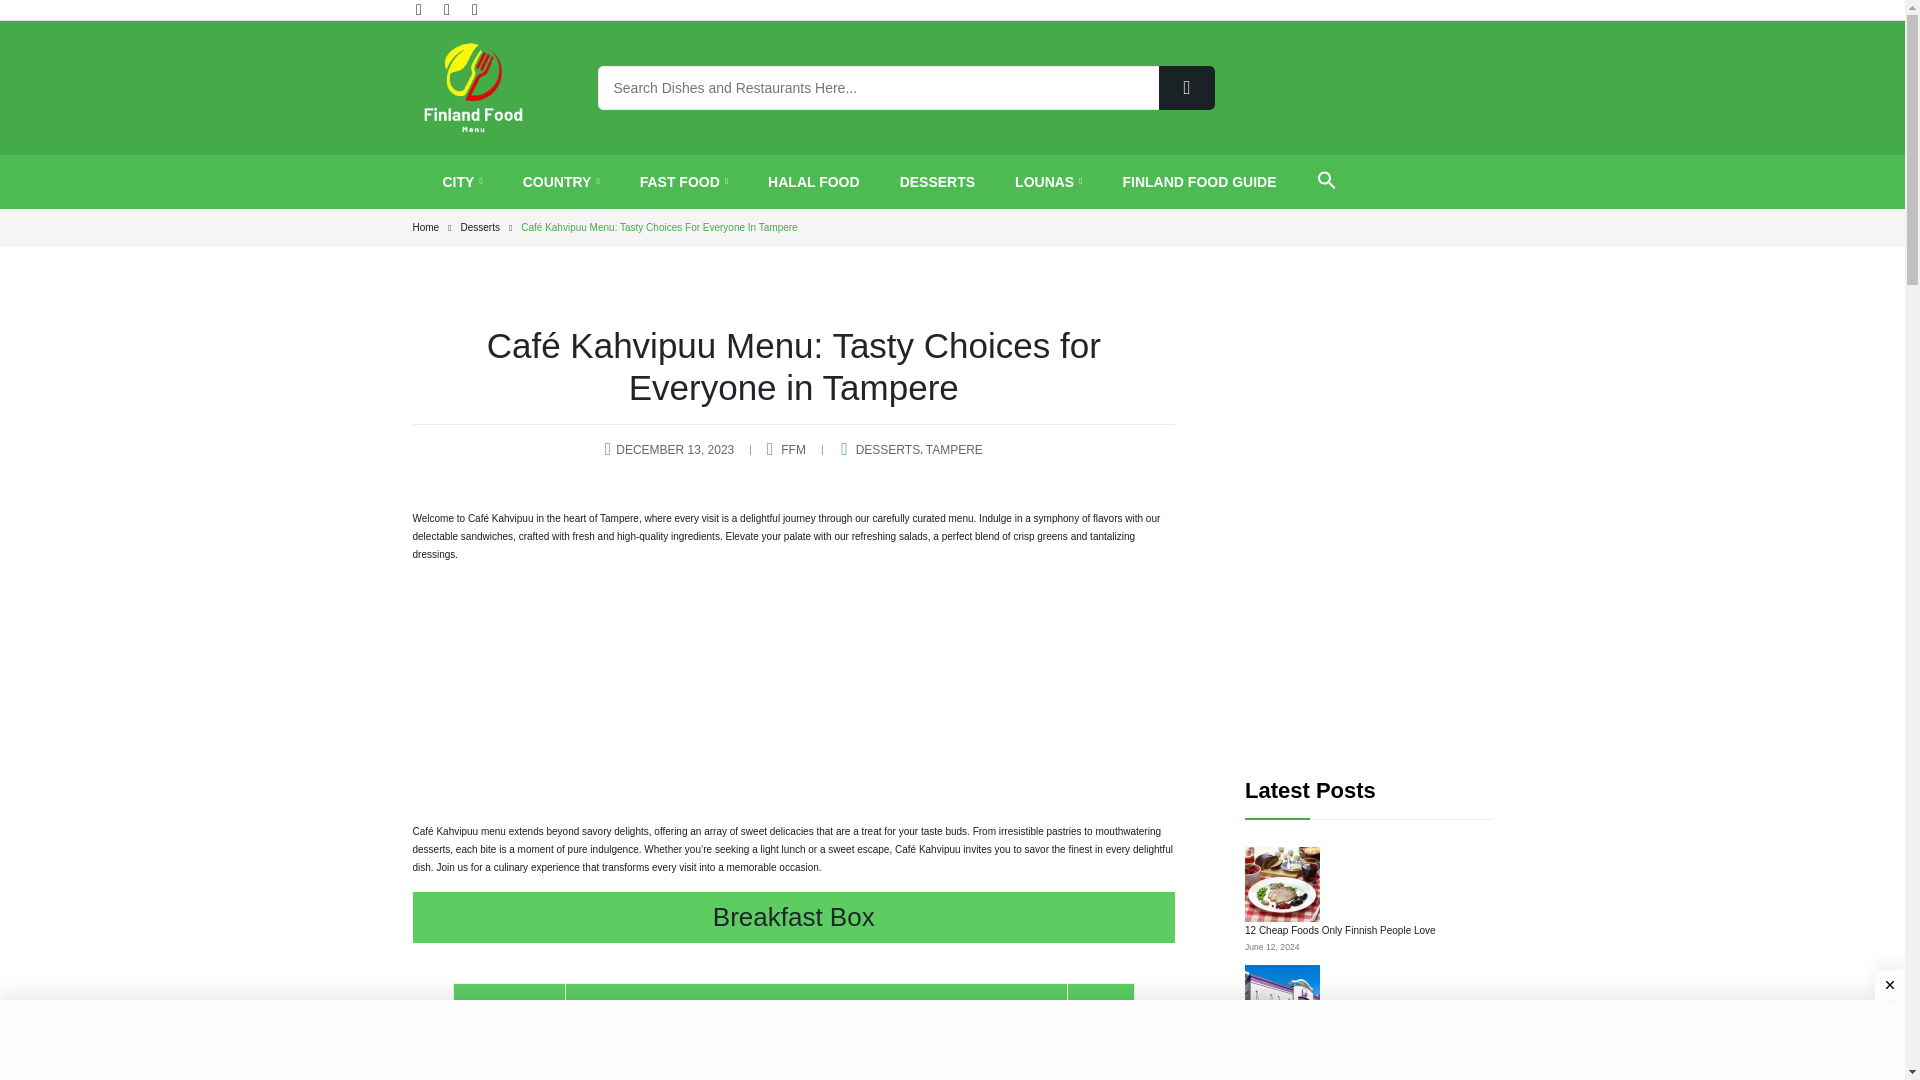 This screenshot has height=1080, width=1920. Describe the element at coordinates (476, 10) in the screenshot. I see `youtube` at that location.